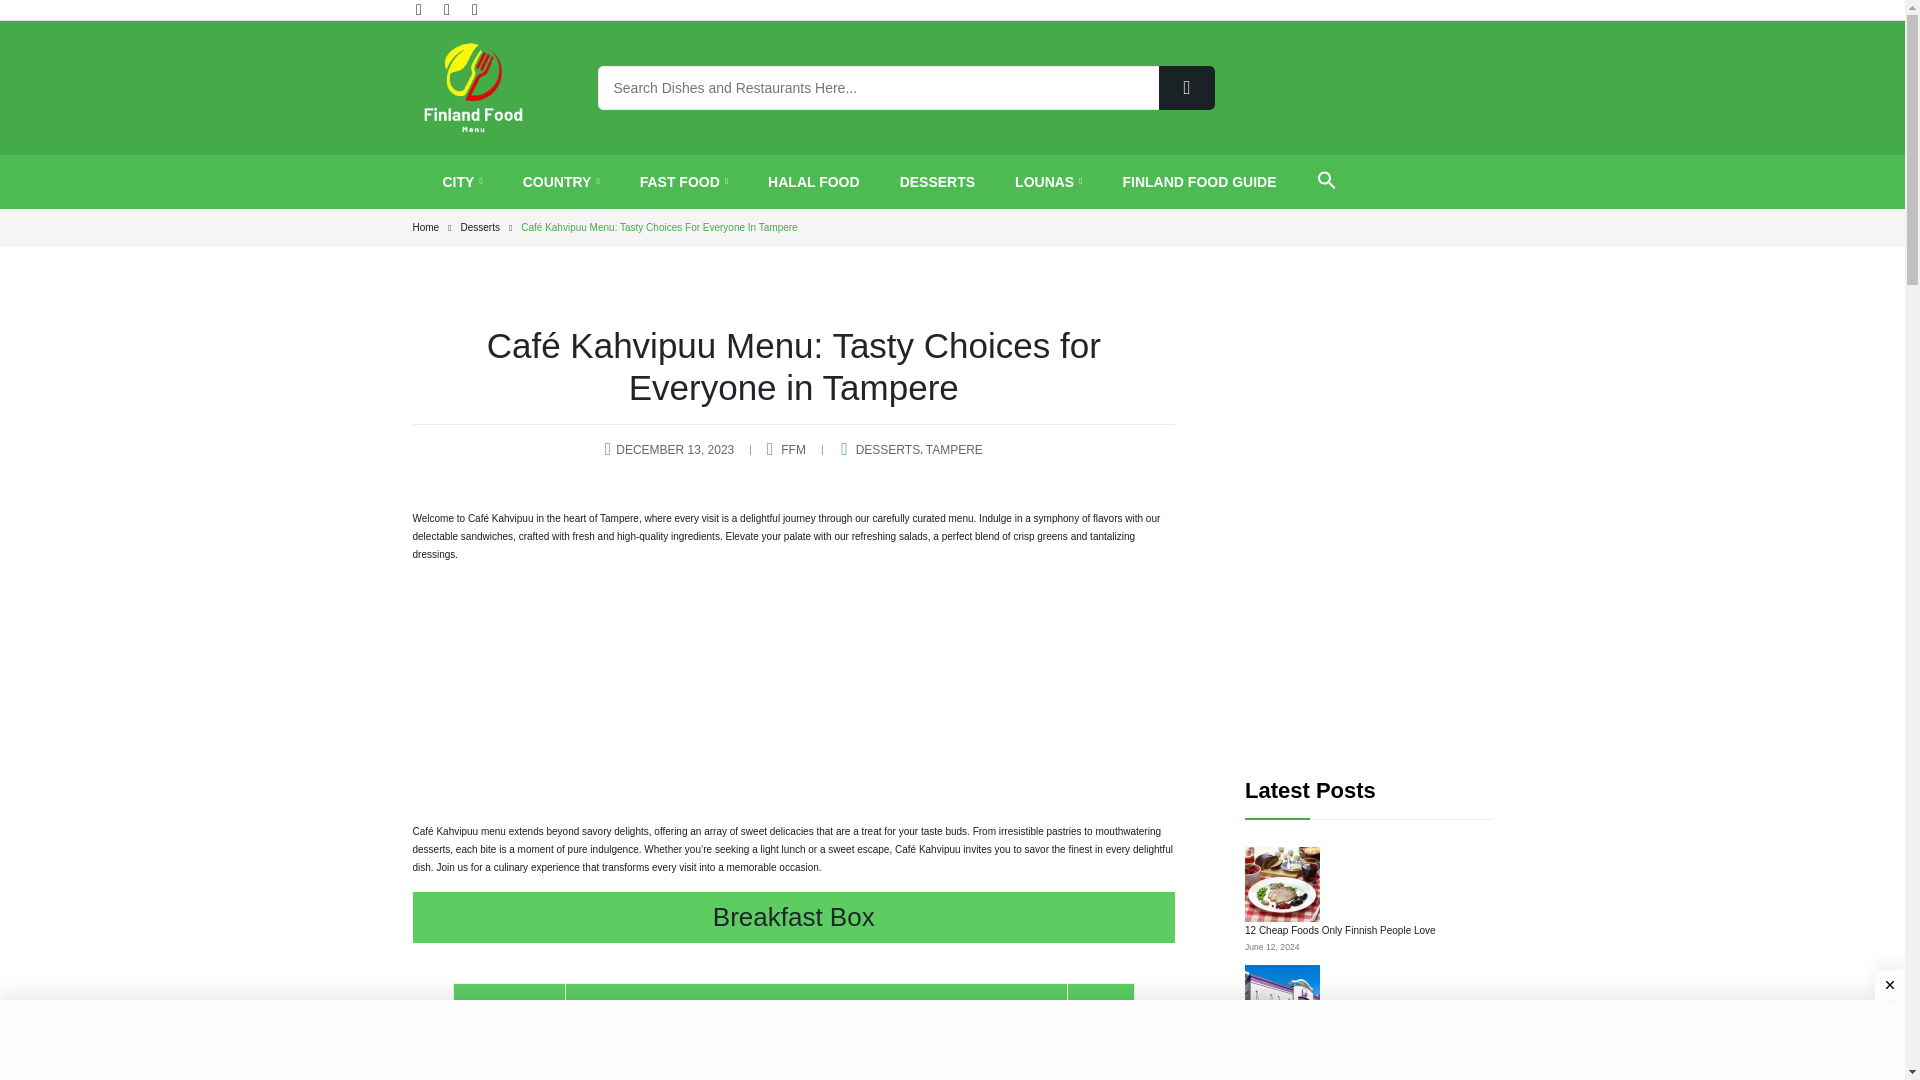 This screenshot has height=1080, width=1920. Describe the element at coordinates (476, 10) in the screenshot. I see `youtube` at that location.